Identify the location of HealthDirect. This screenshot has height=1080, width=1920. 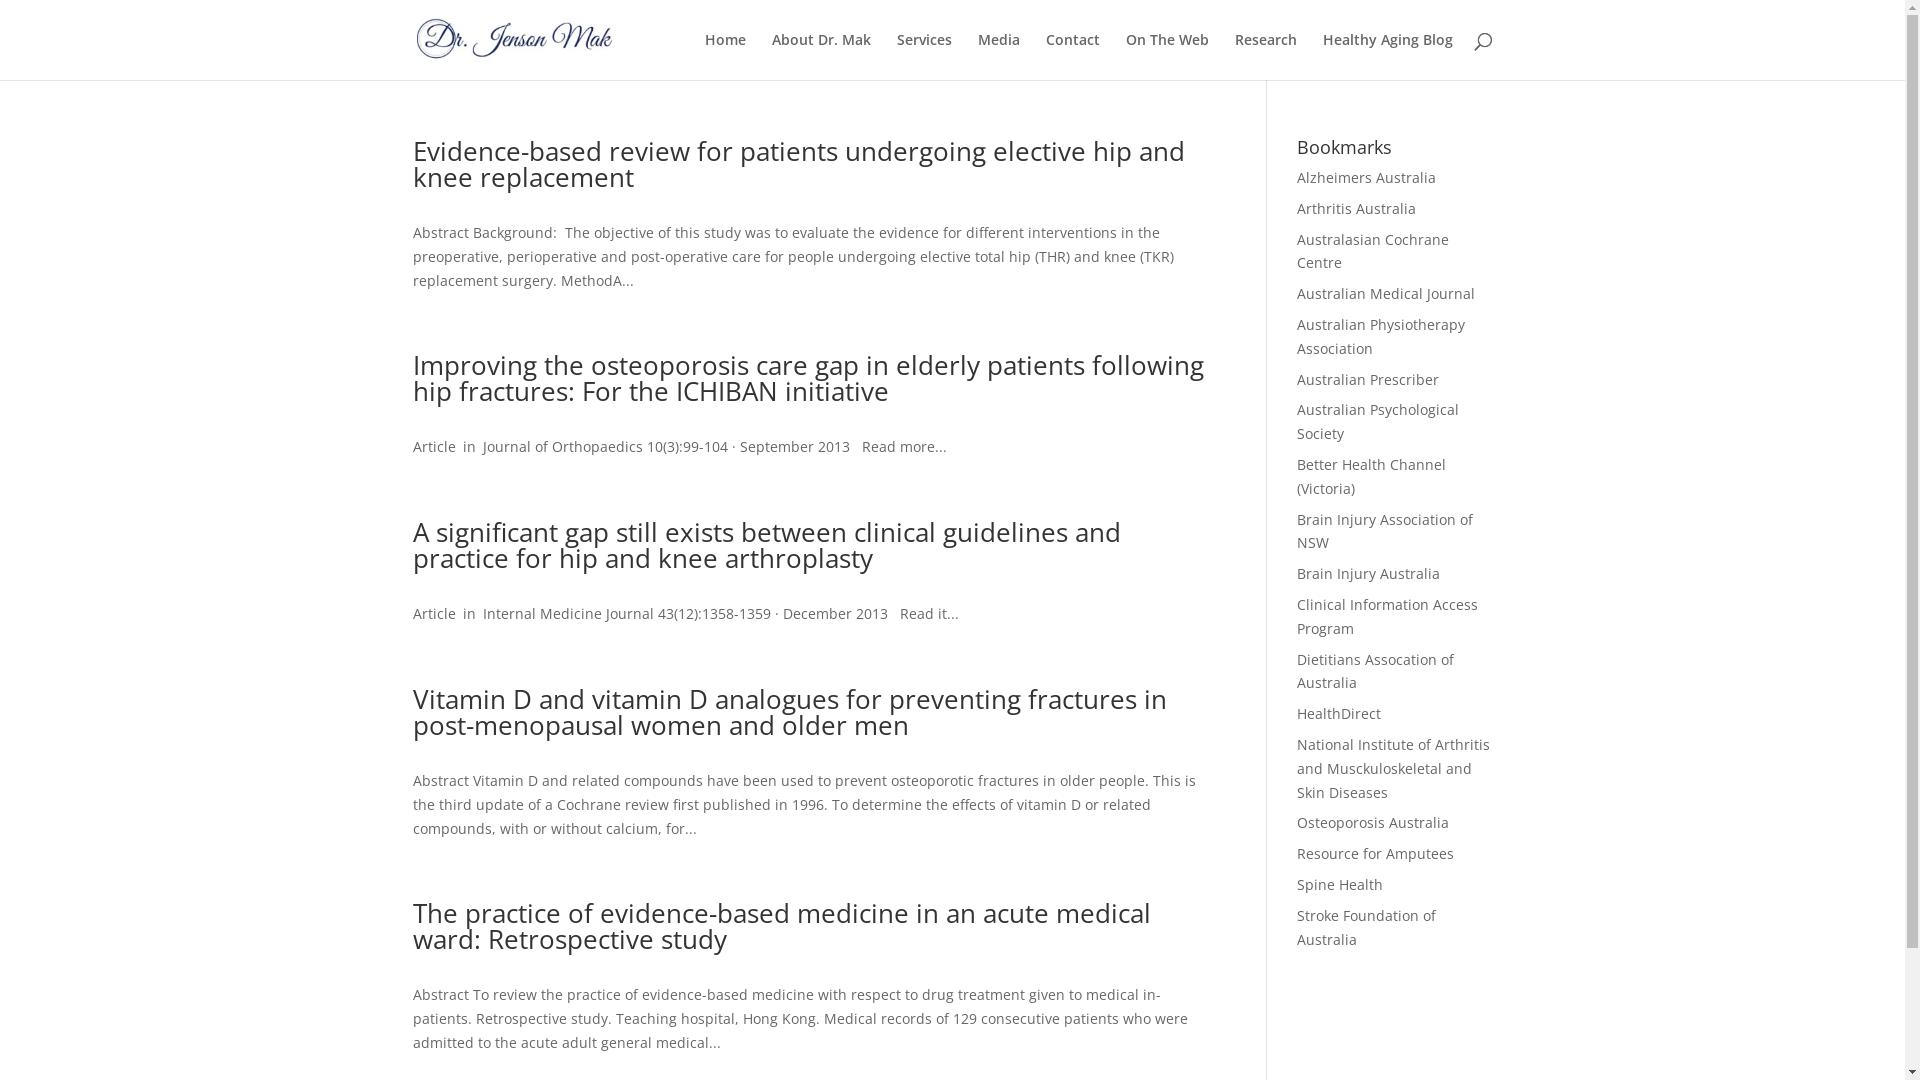
(1339, 714).